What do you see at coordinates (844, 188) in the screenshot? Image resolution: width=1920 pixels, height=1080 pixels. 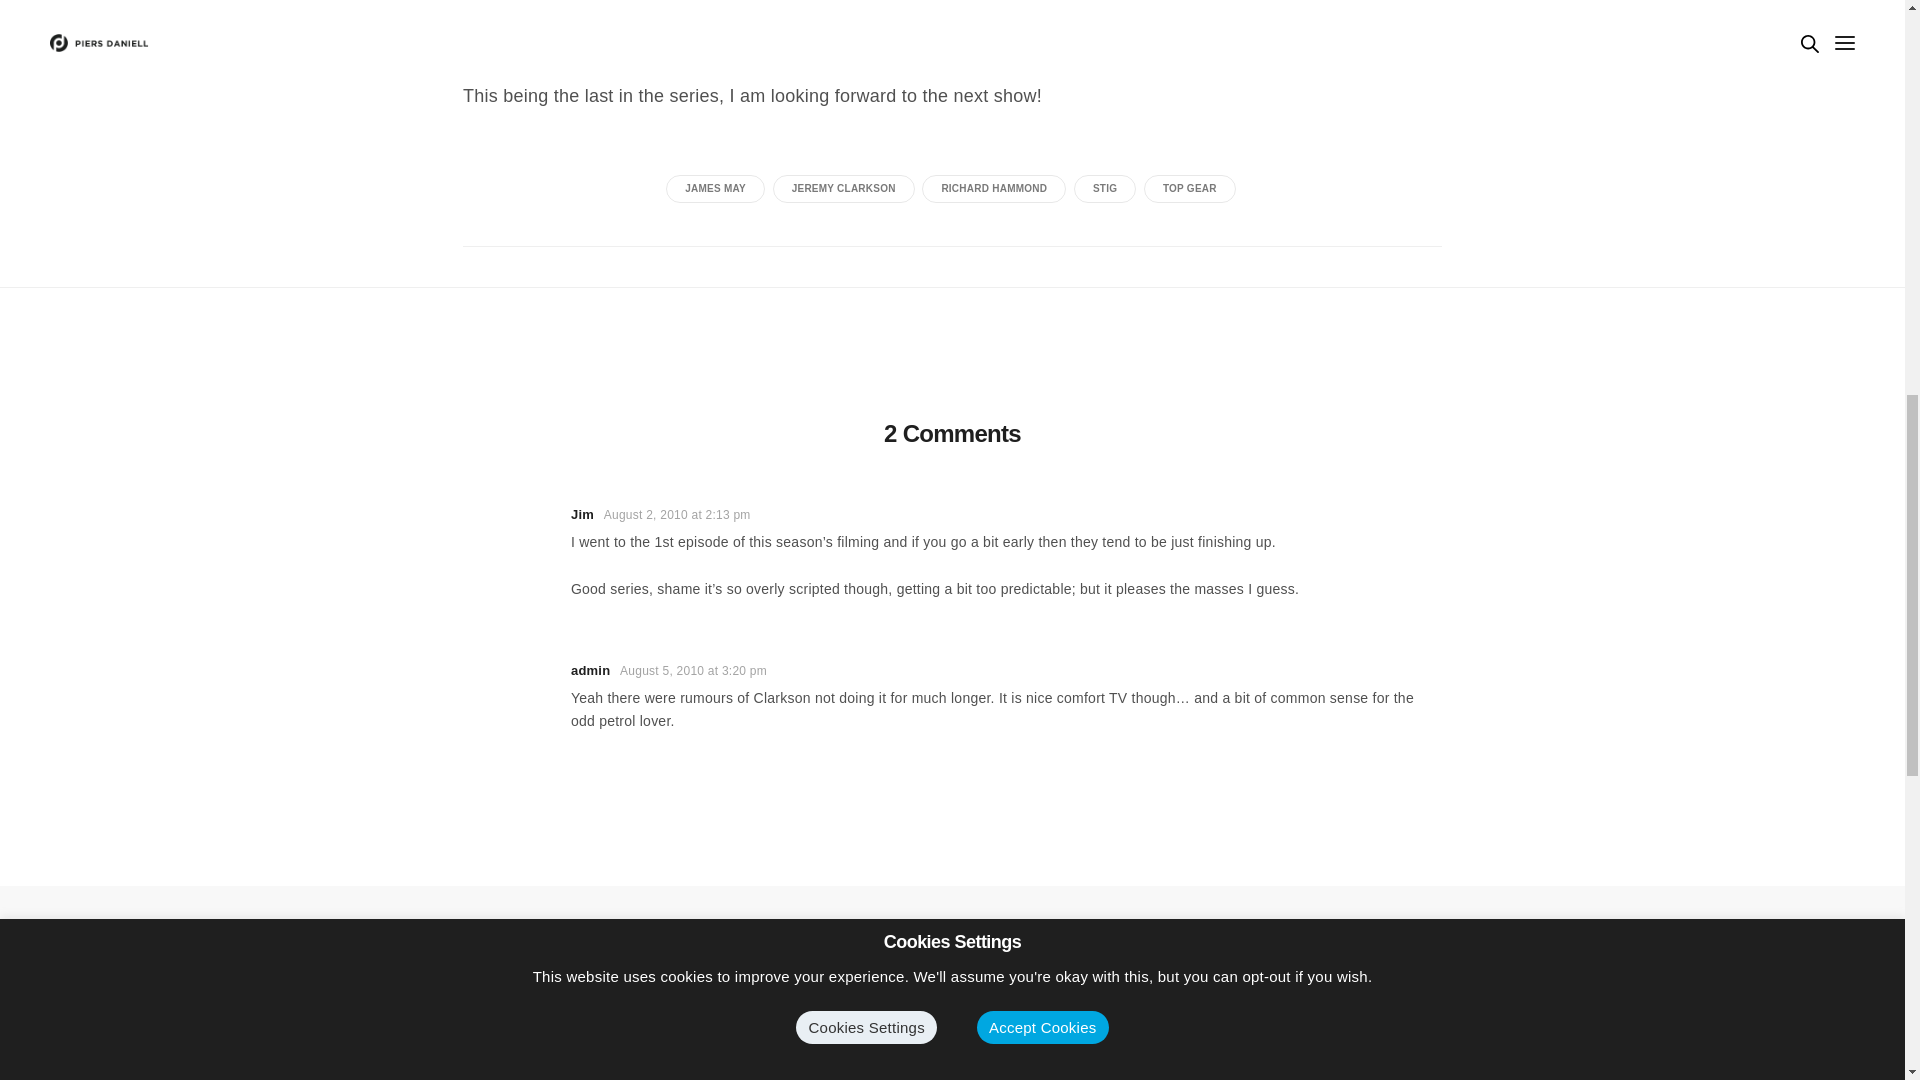 I see `JEREMY CLARKSON` at bounding box center [844, 188].